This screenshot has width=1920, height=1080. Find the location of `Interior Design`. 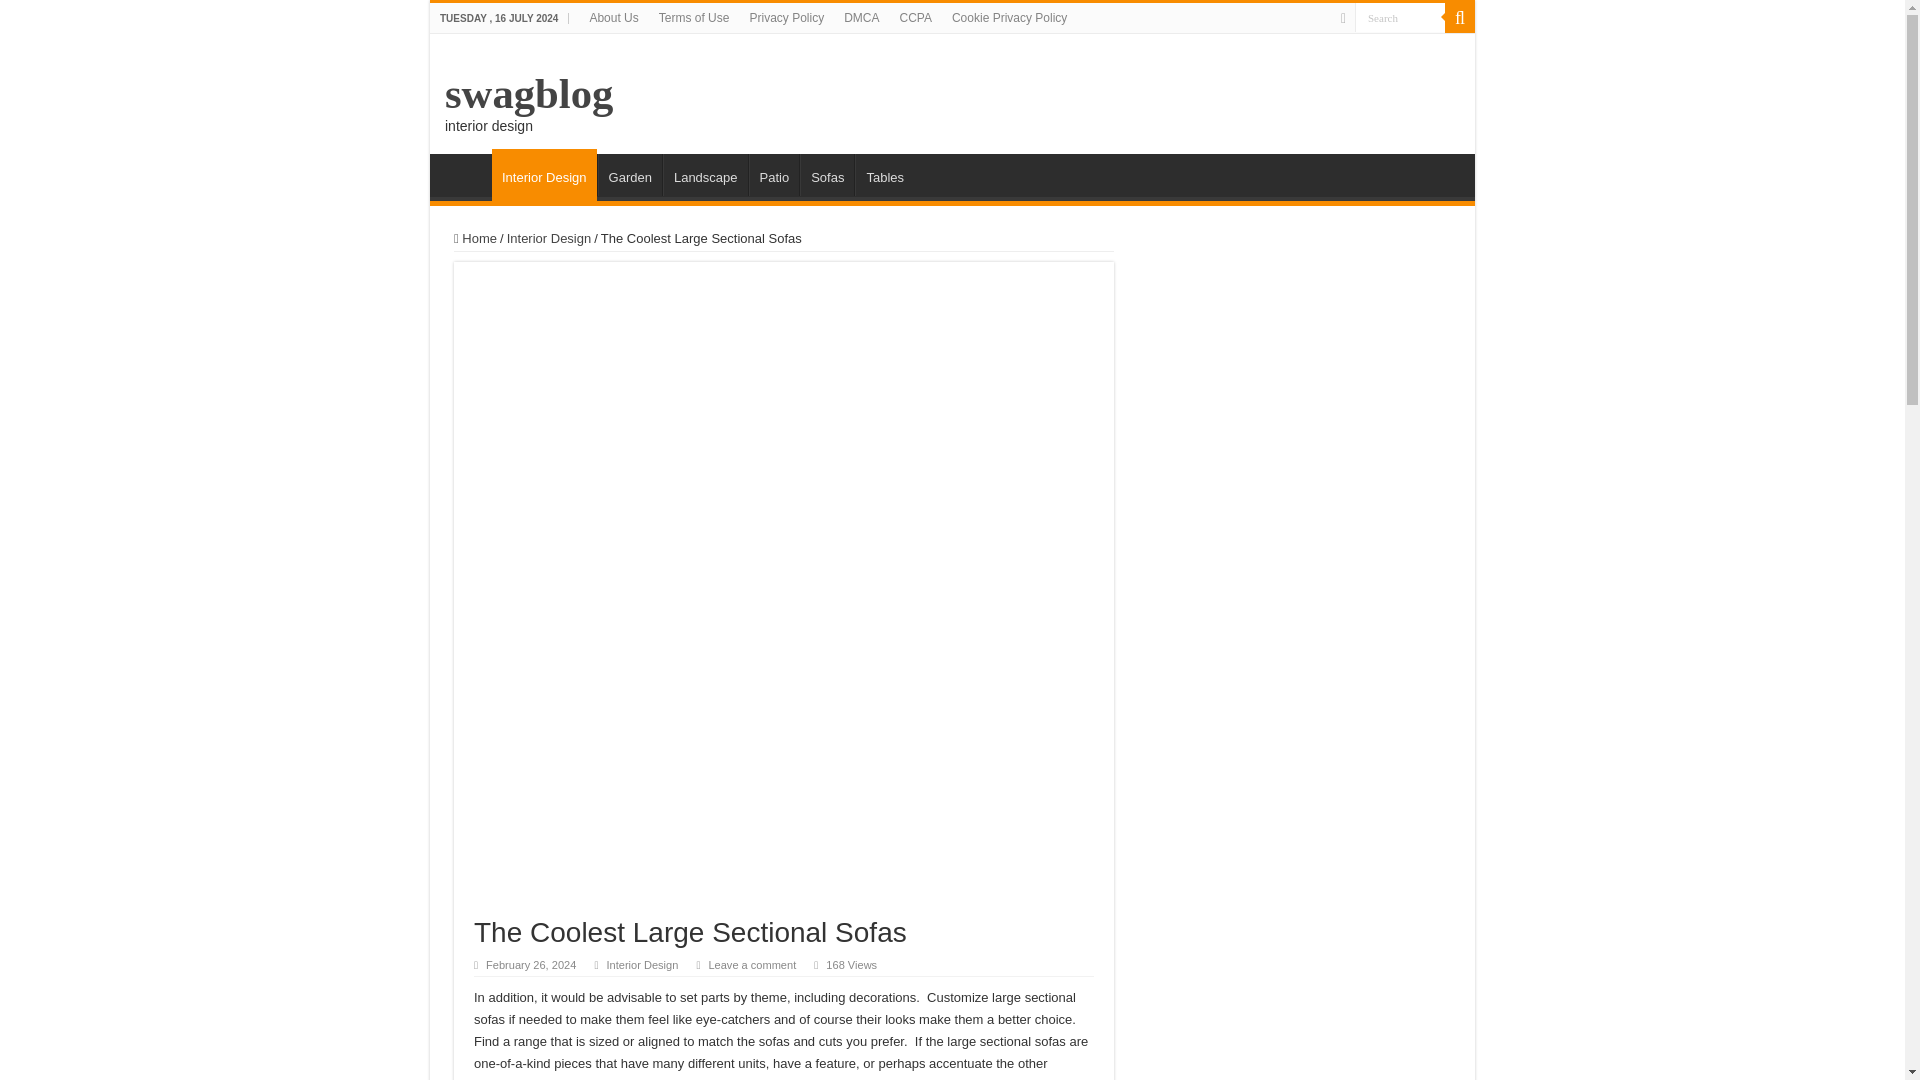

Interior Design is located at coordinates (548, 238).